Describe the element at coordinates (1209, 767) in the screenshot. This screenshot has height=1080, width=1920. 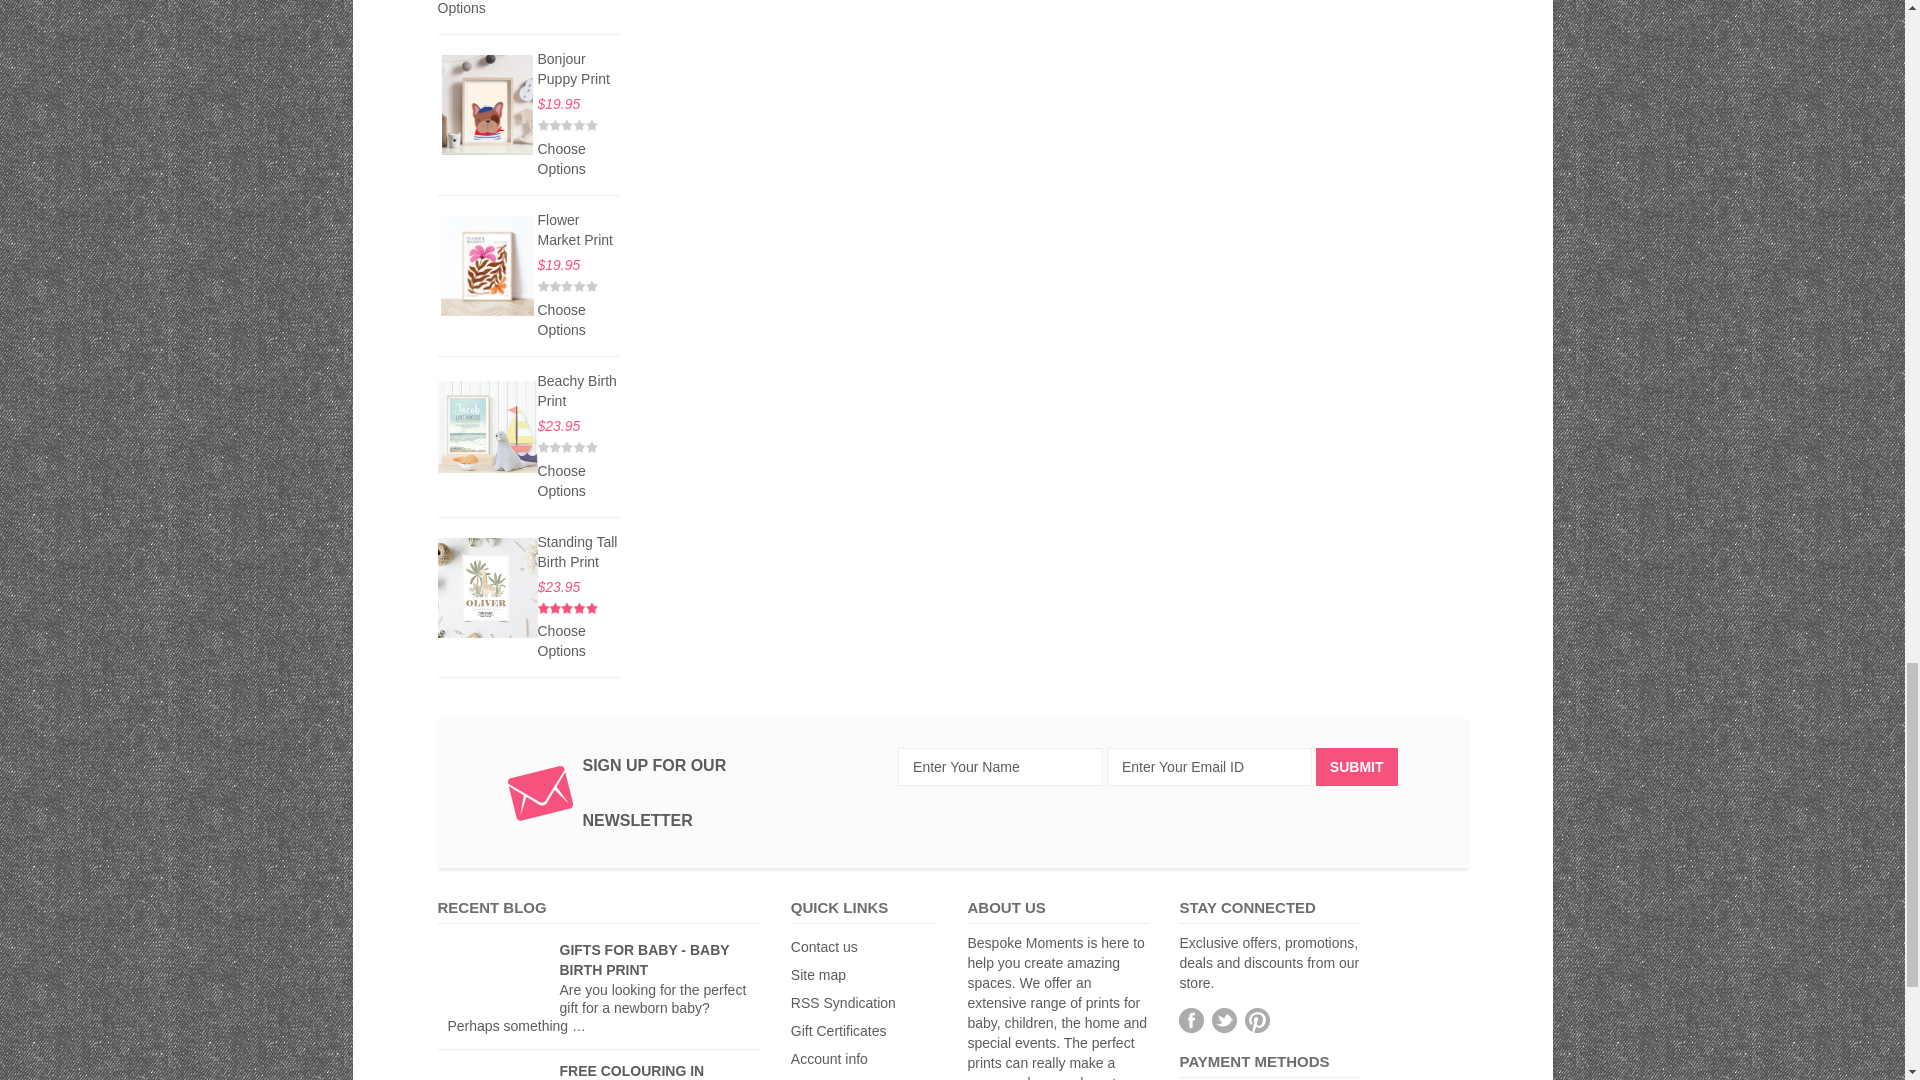
I see `Enter Your Email ID` at that location.